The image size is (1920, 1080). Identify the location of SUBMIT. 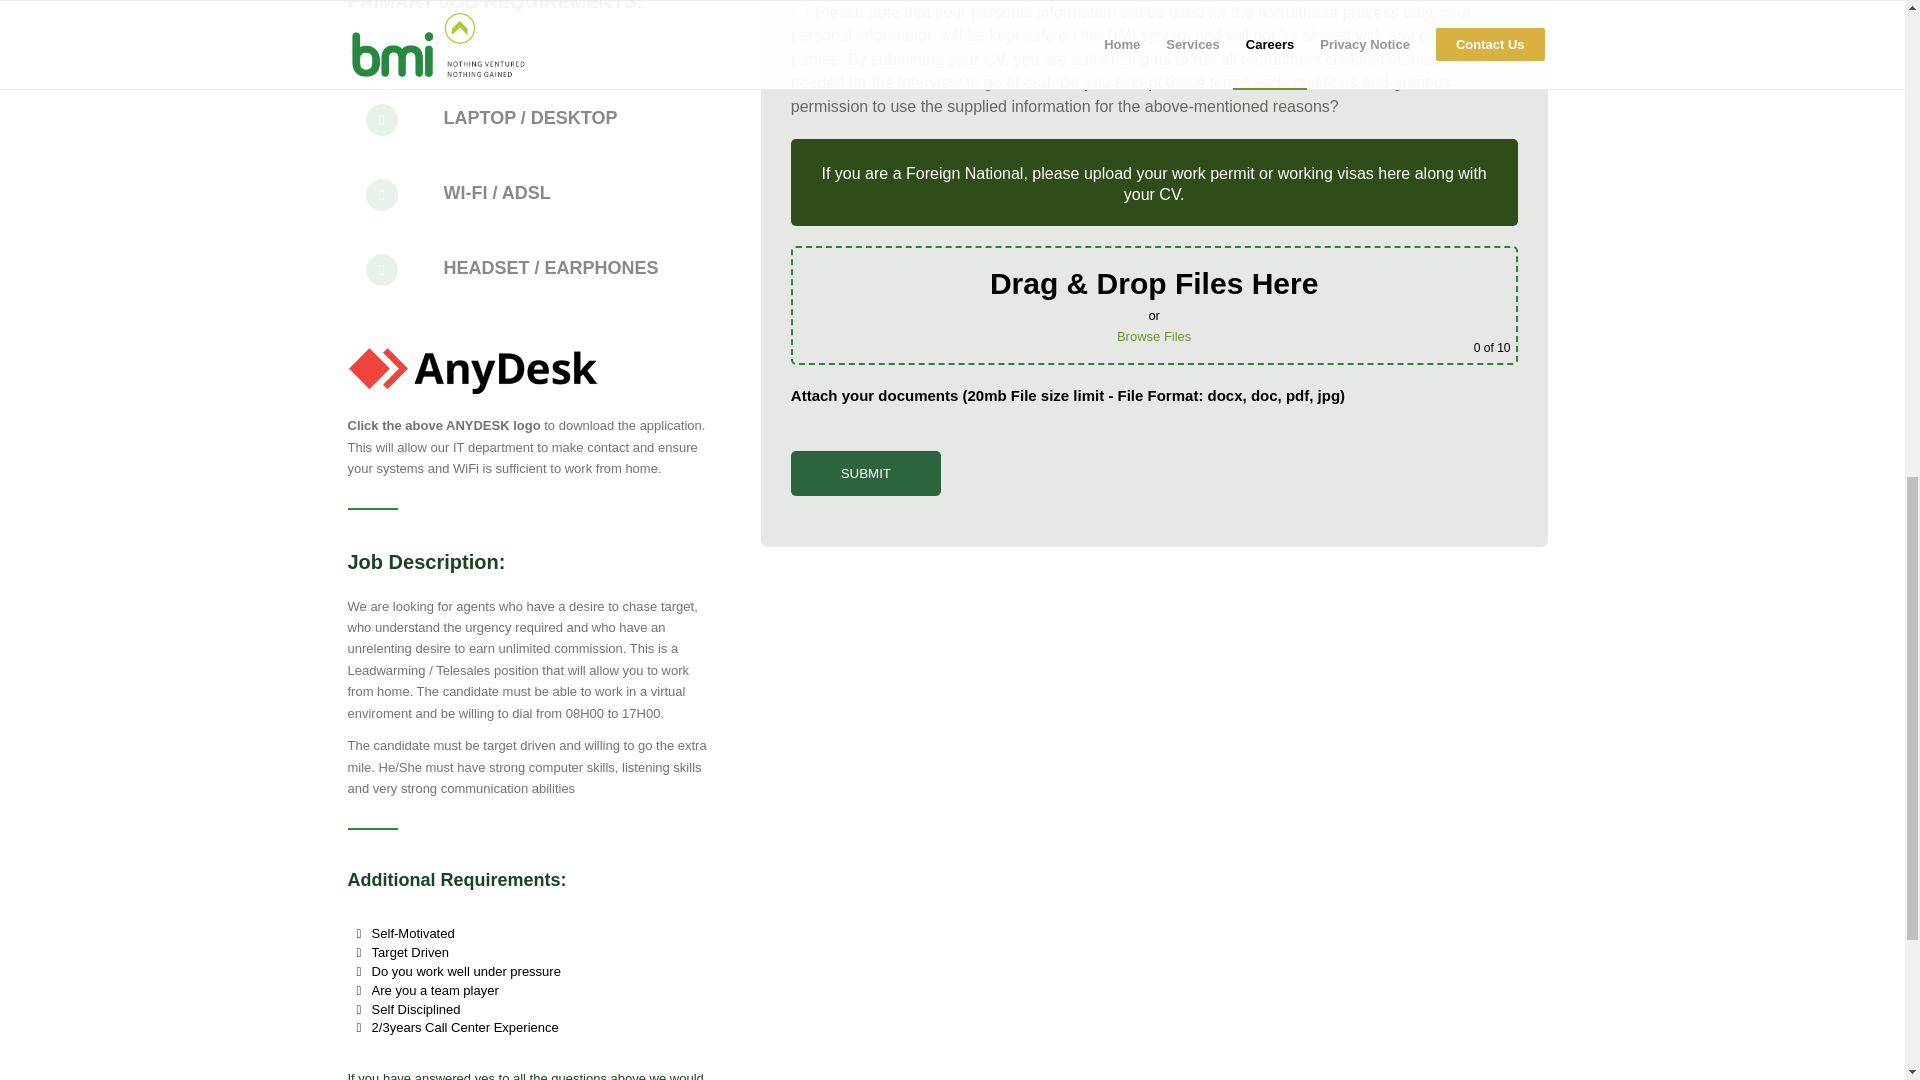
(866, 473).